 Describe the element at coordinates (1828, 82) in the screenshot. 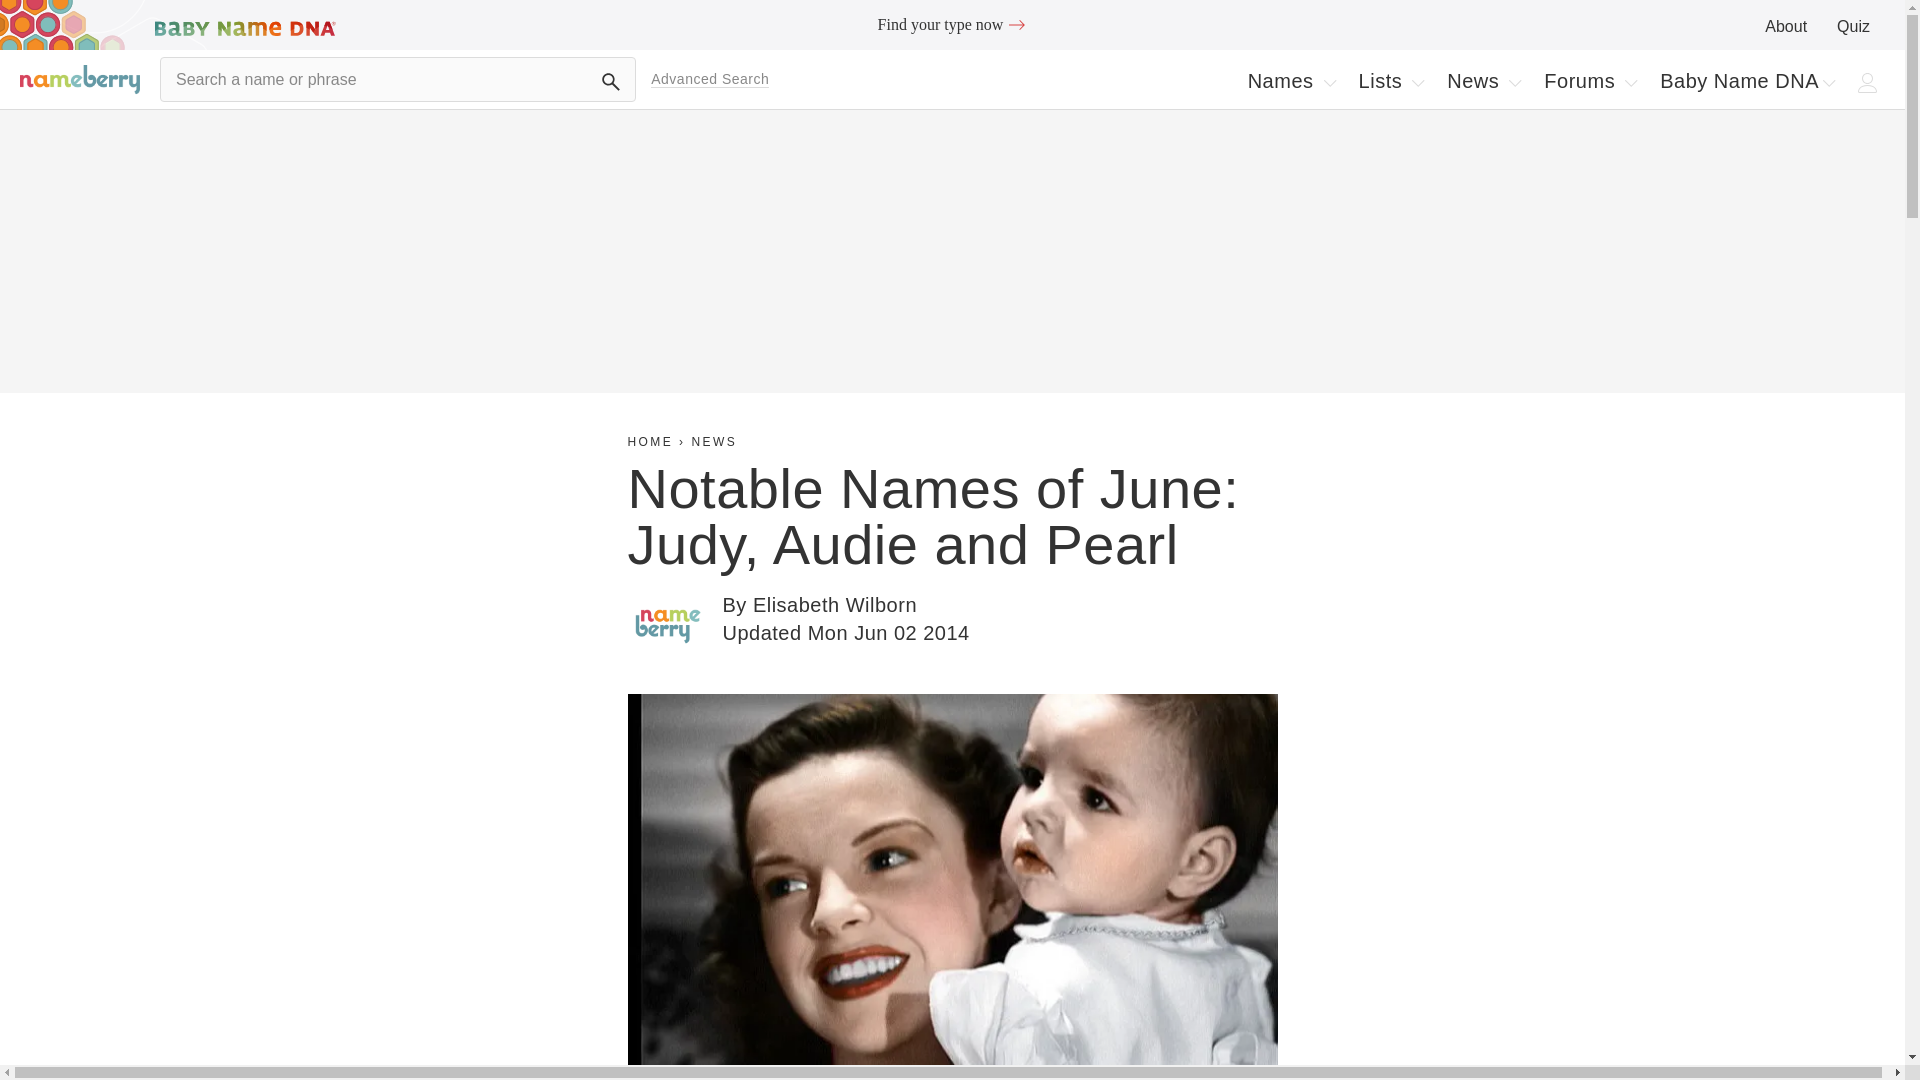

I see `Chevron - Down` at that location.